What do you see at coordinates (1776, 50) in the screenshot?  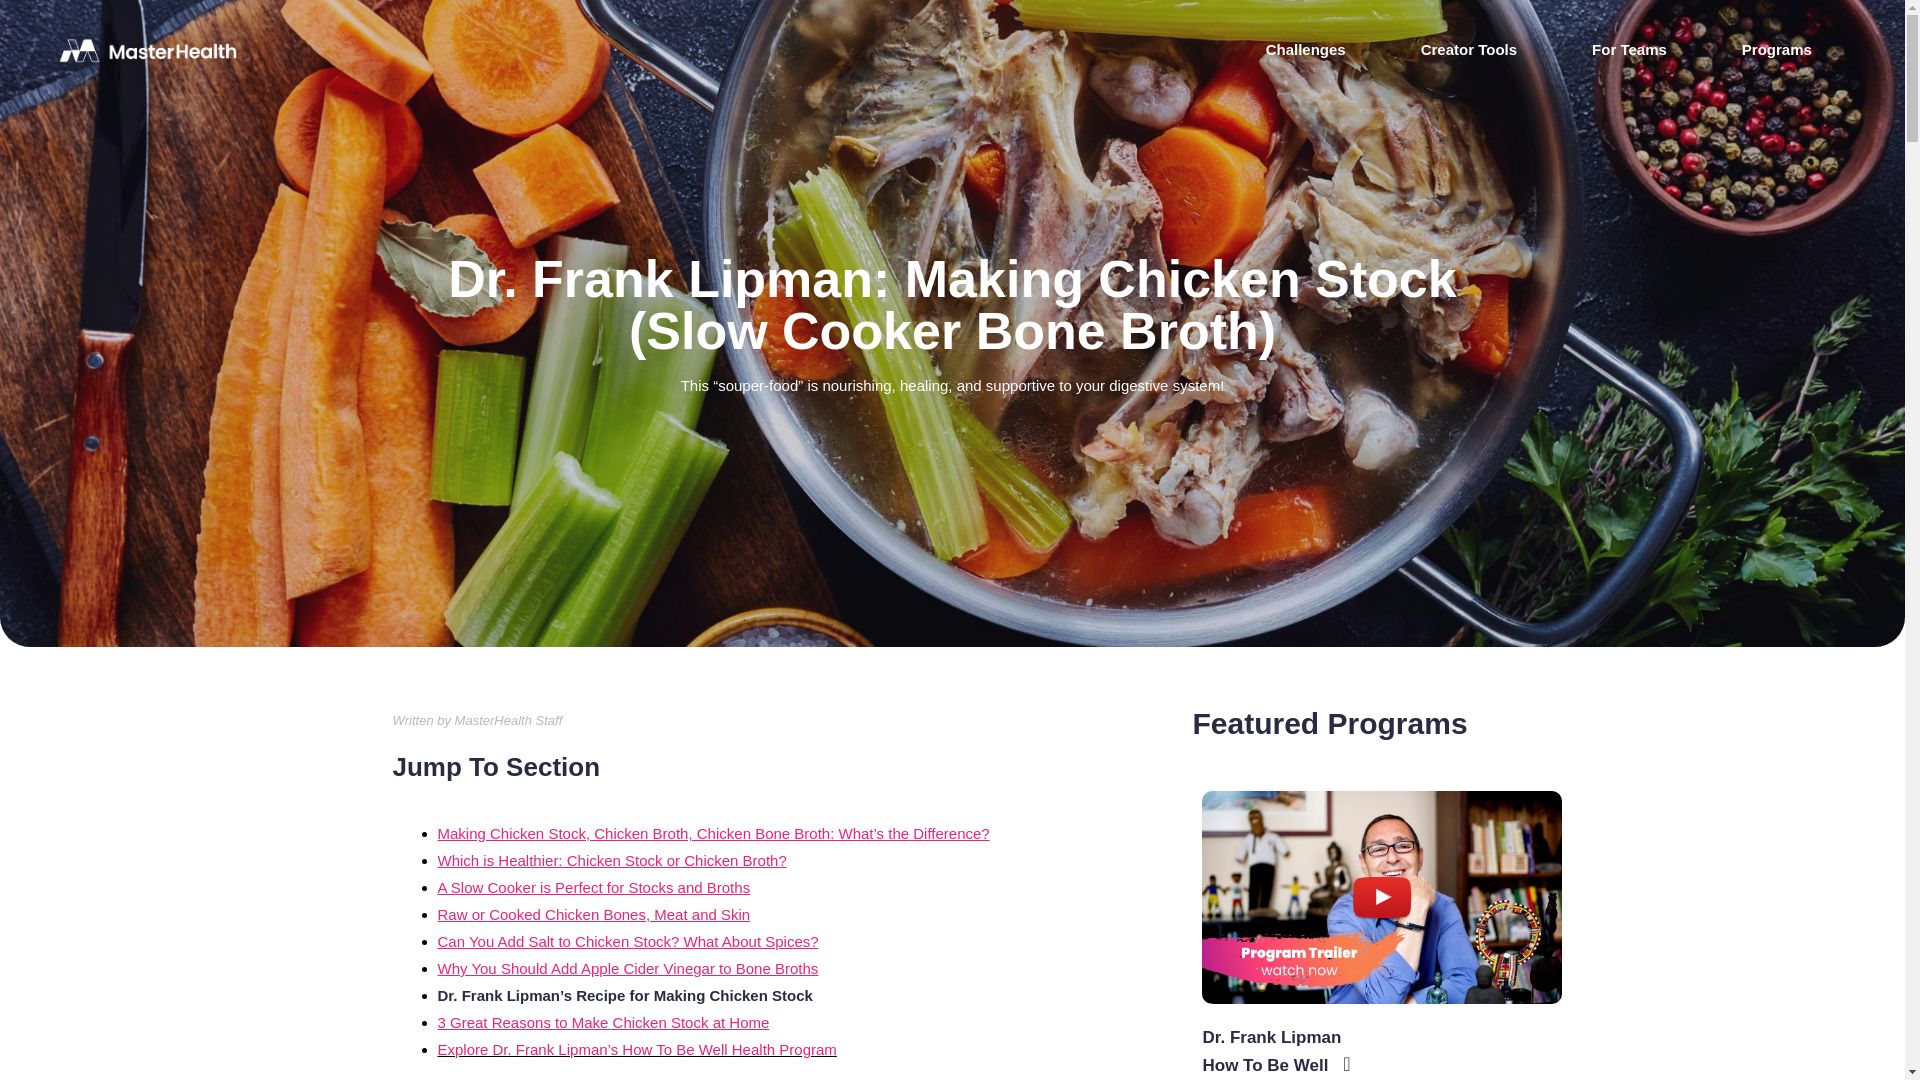 I see `Programs` at bounding box center [1776, 50].